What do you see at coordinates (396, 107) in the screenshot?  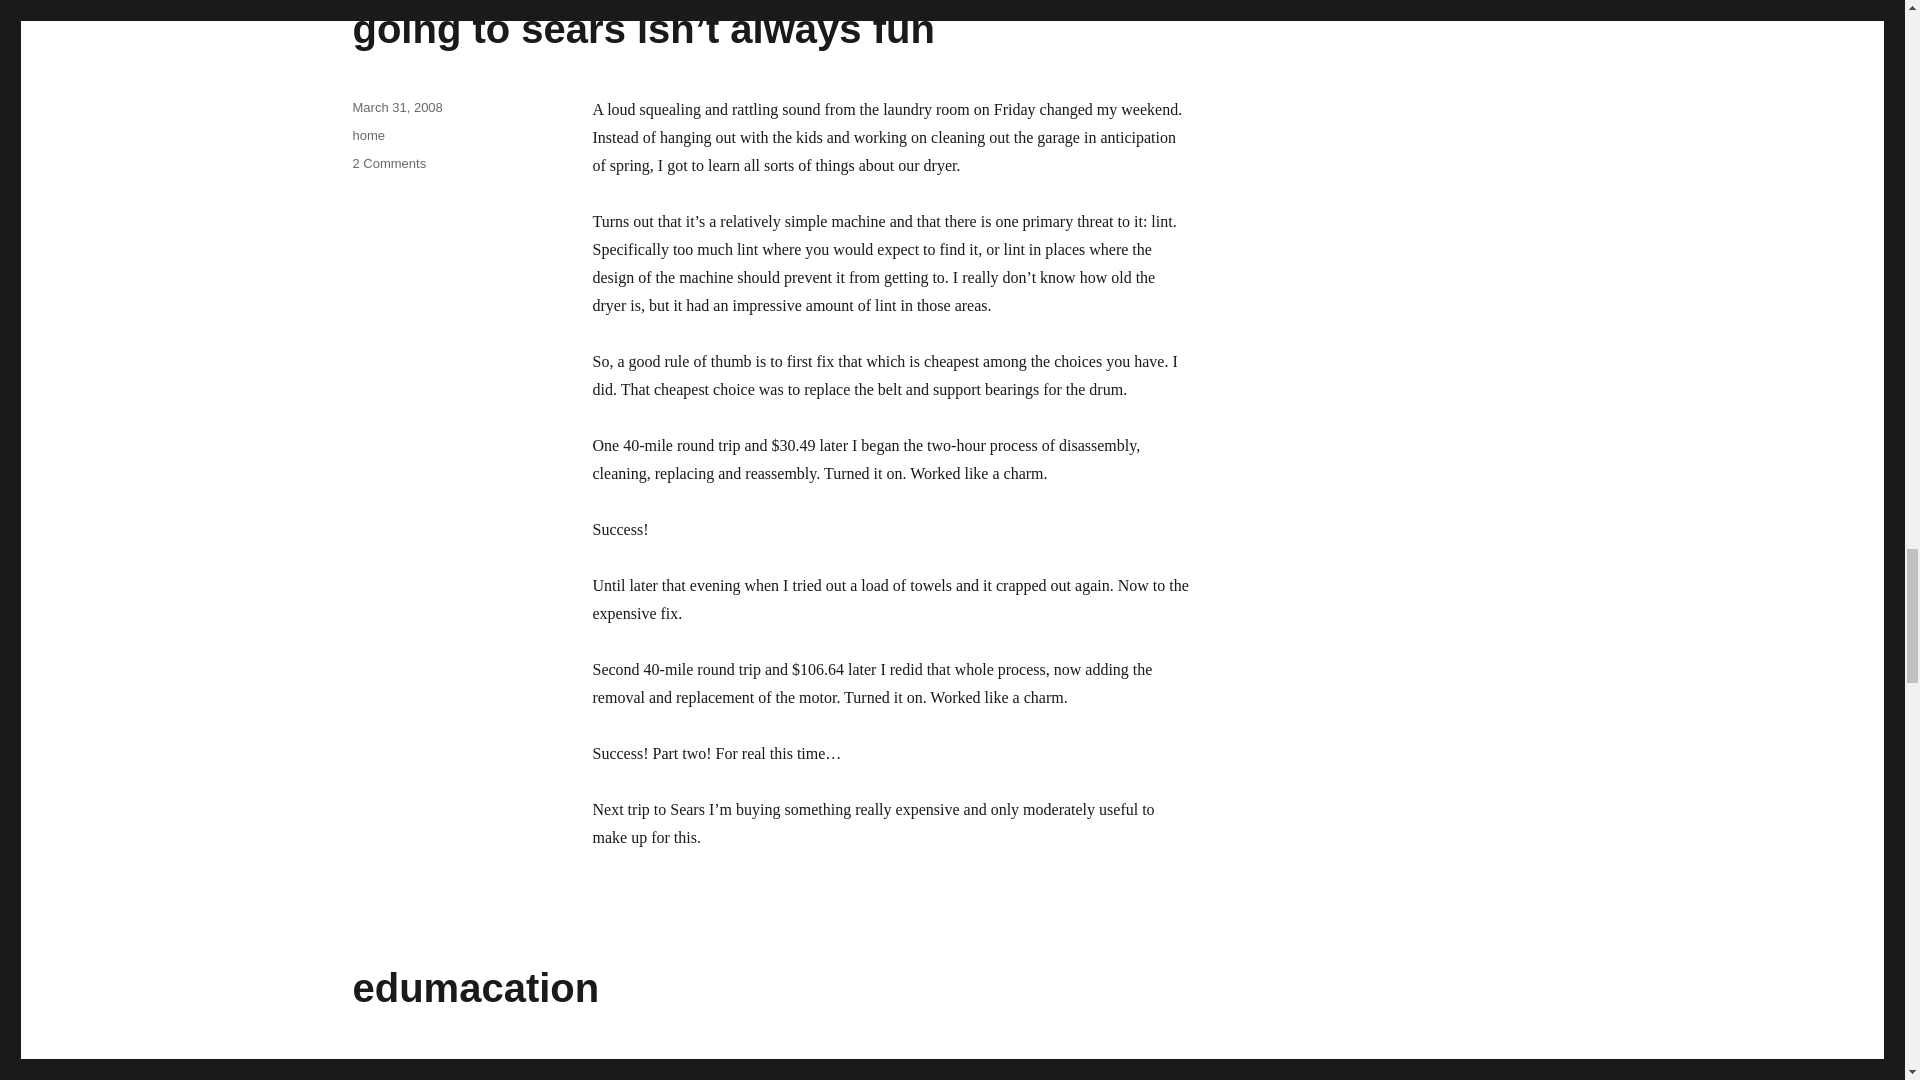 I see `March 31, 2008` at bounding box center [396, 107].